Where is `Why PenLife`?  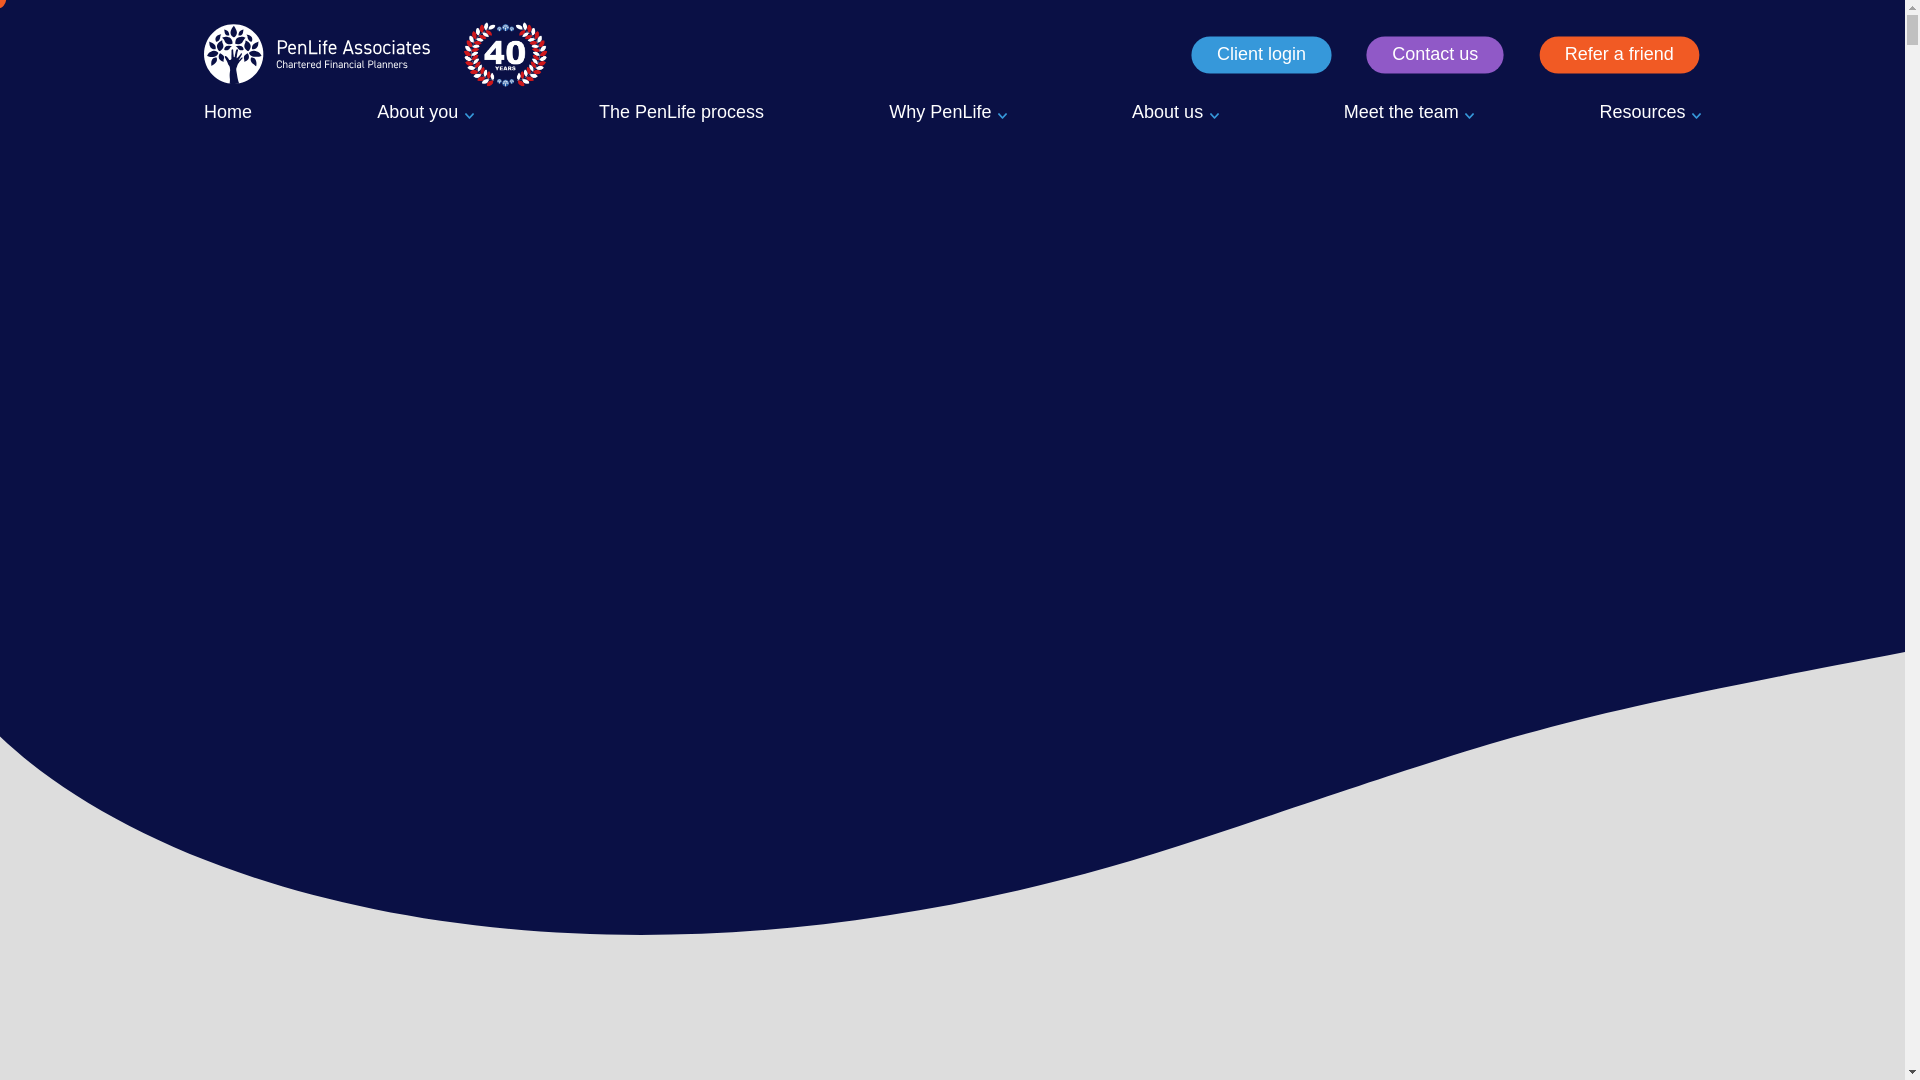
Why PenLife is located at coordinates (947, 113).